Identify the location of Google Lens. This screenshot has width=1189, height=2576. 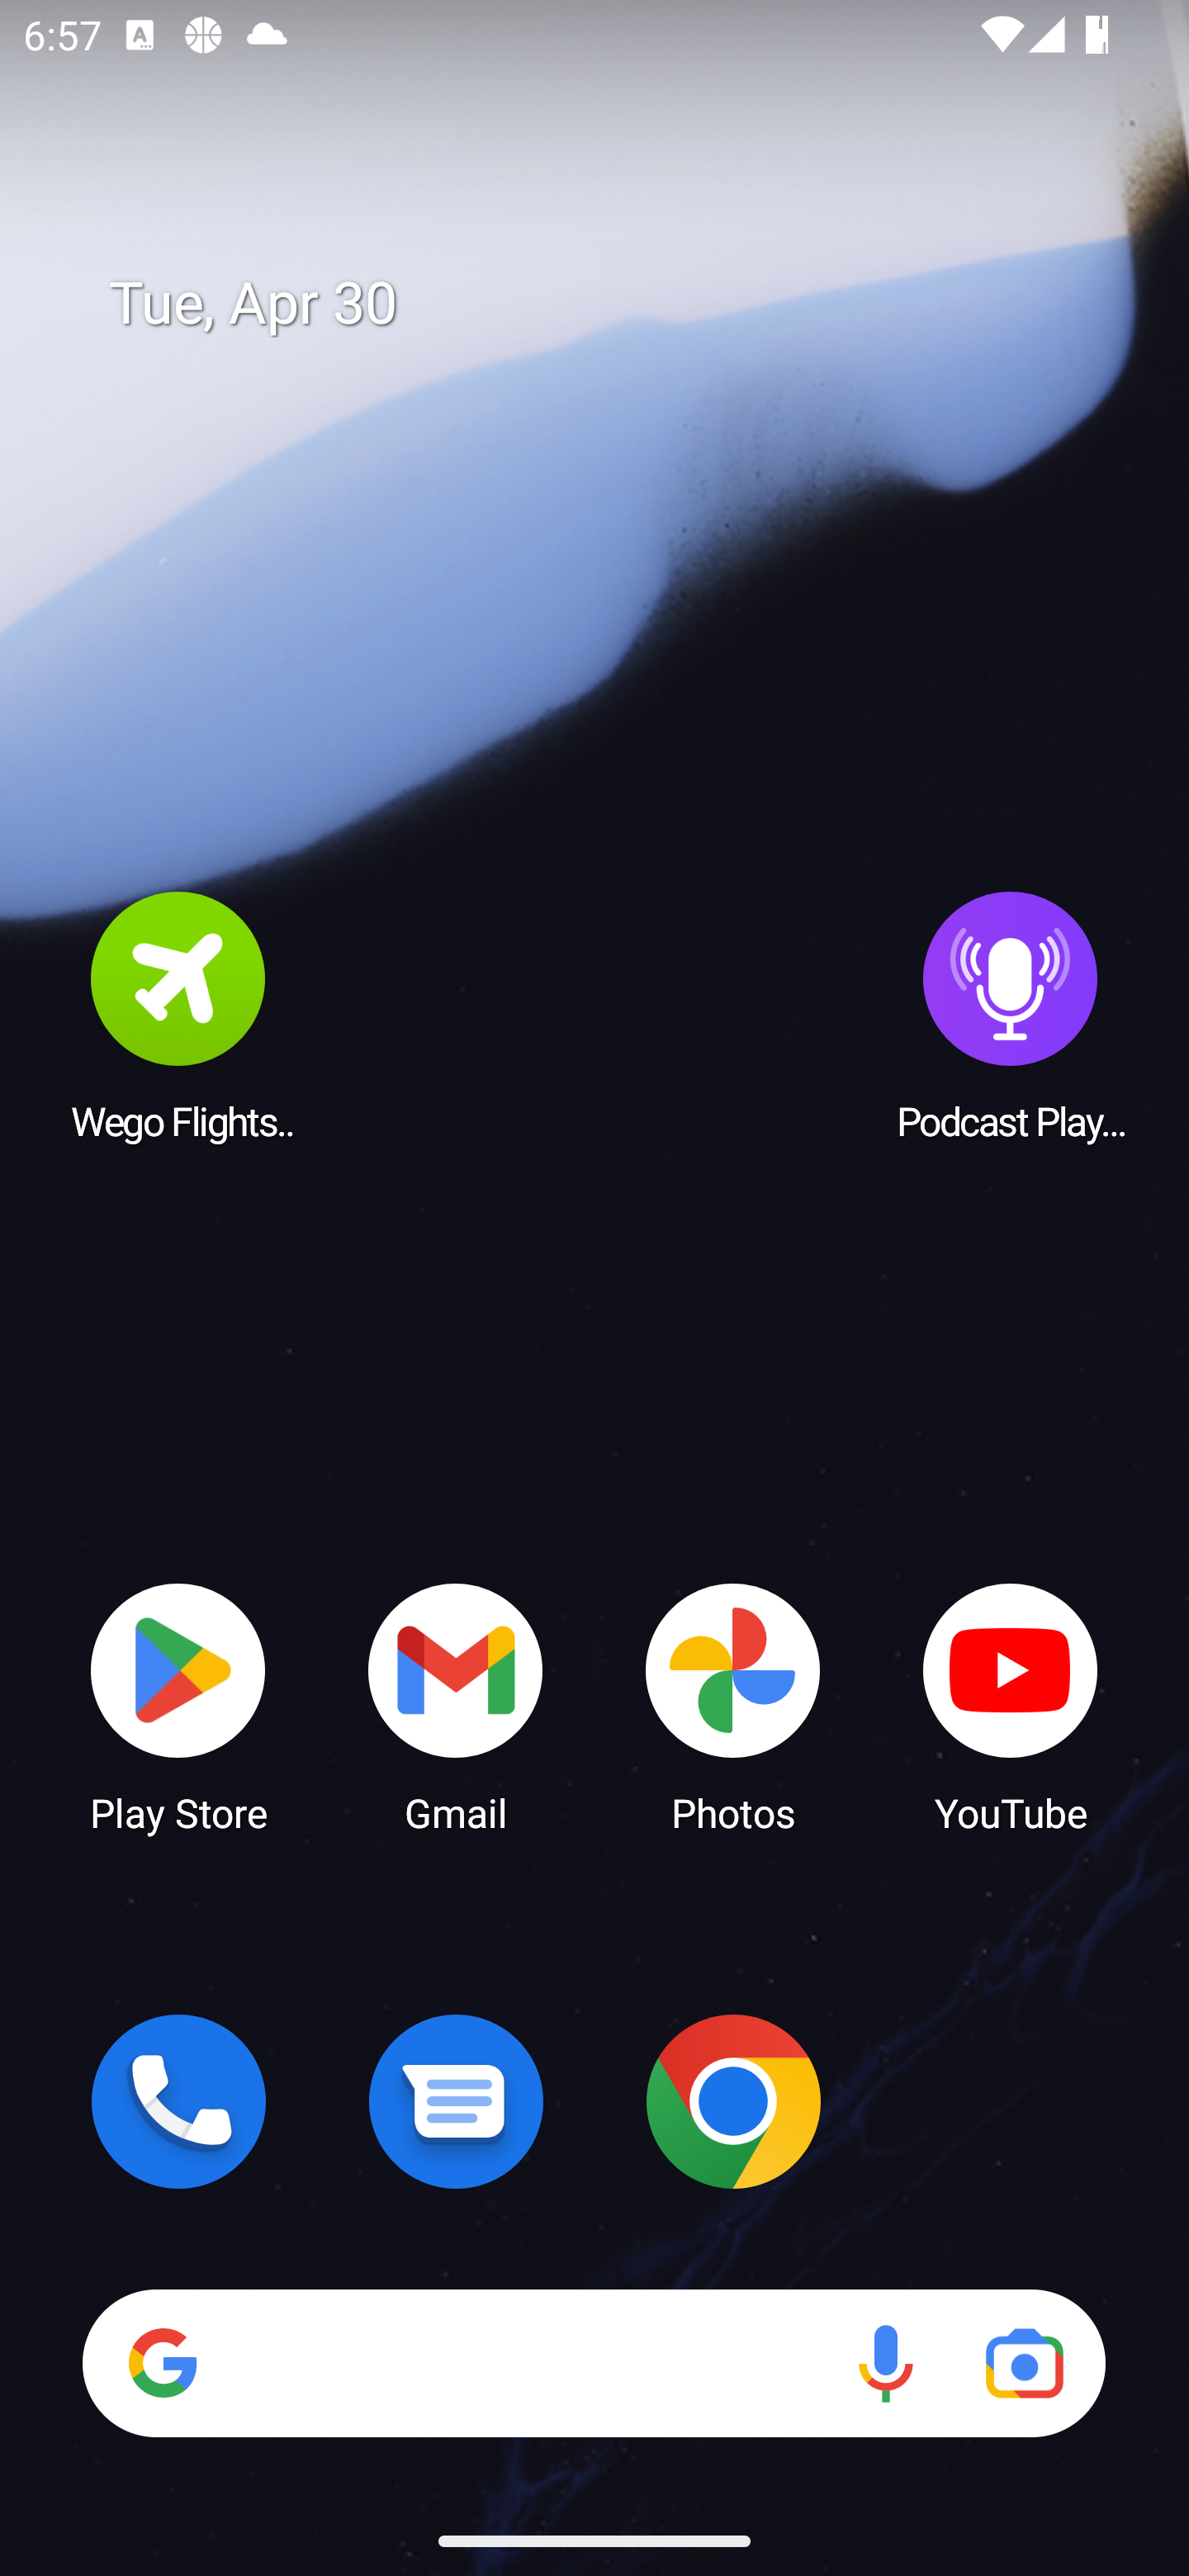
(1024, 2363).